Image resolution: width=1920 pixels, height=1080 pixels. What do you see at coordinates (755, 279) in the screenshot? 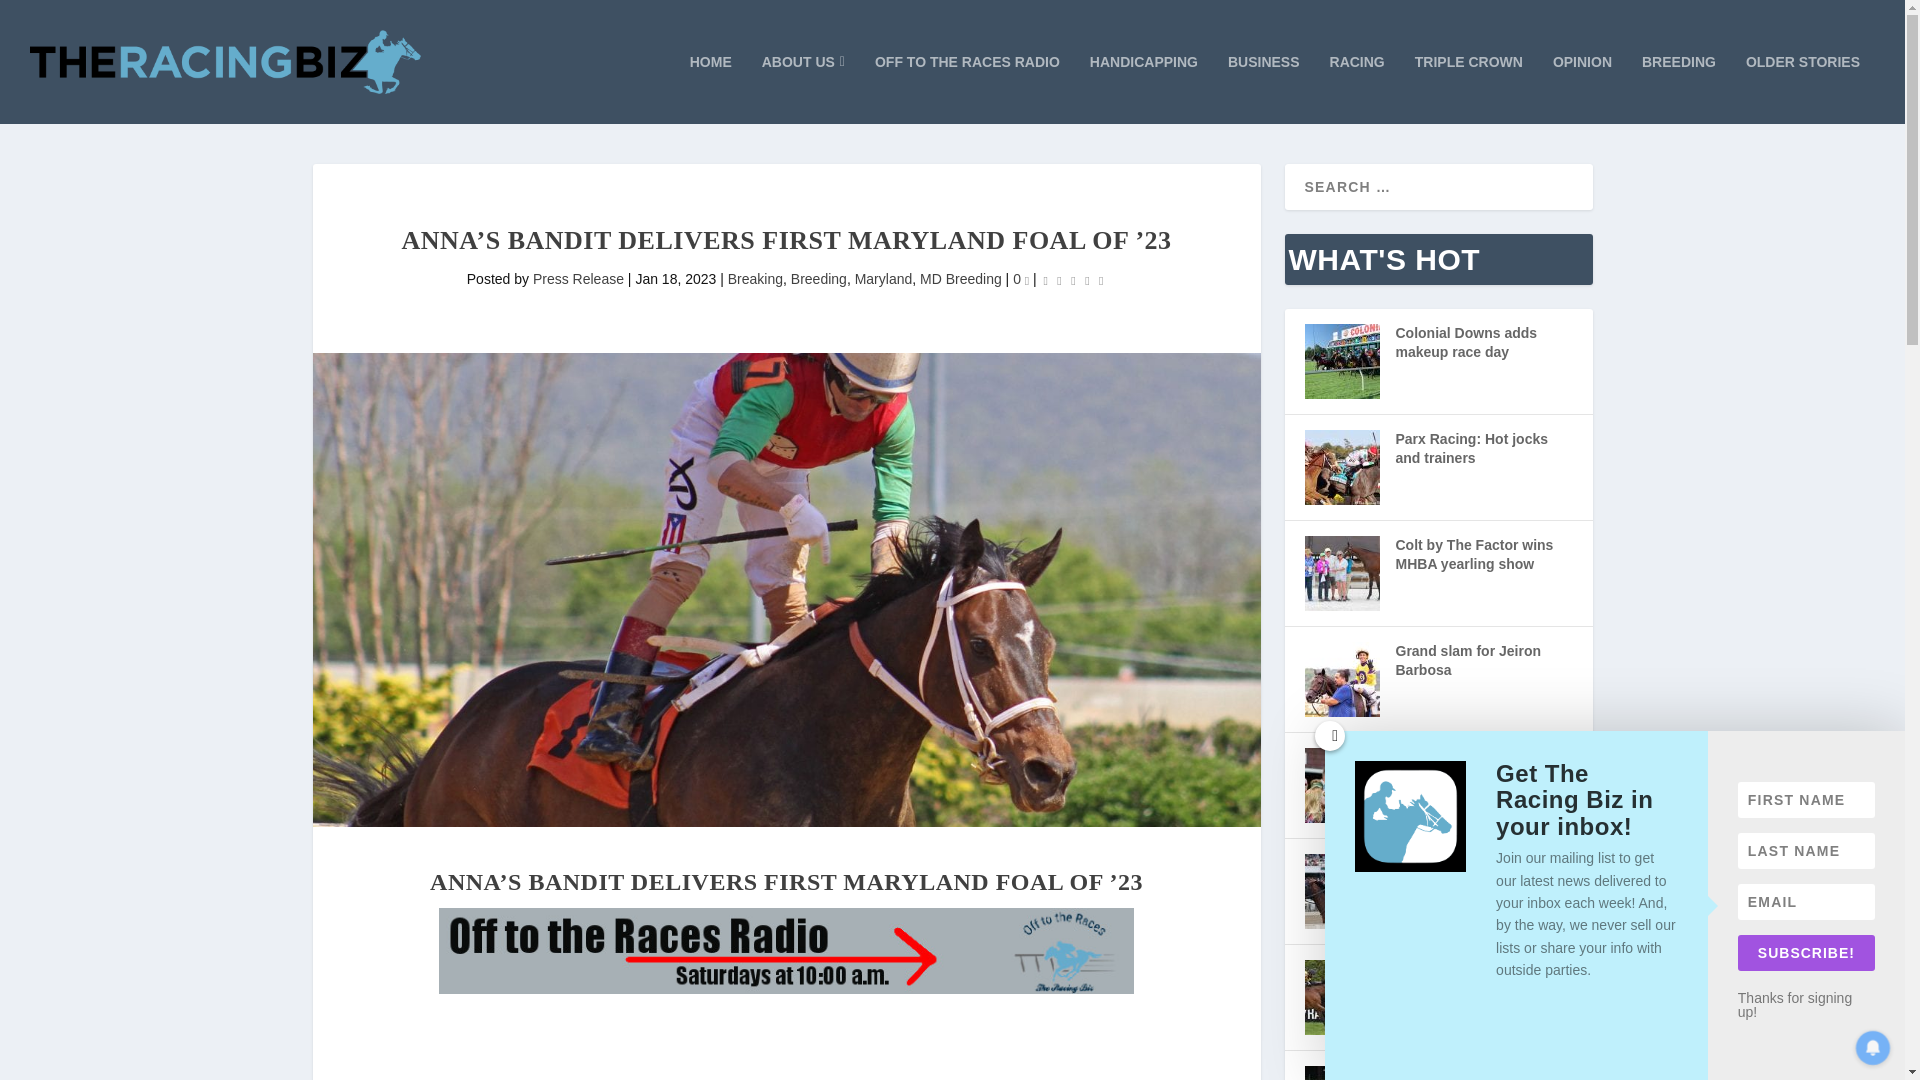
I see `Breaking` at bounding box center [755, 279].